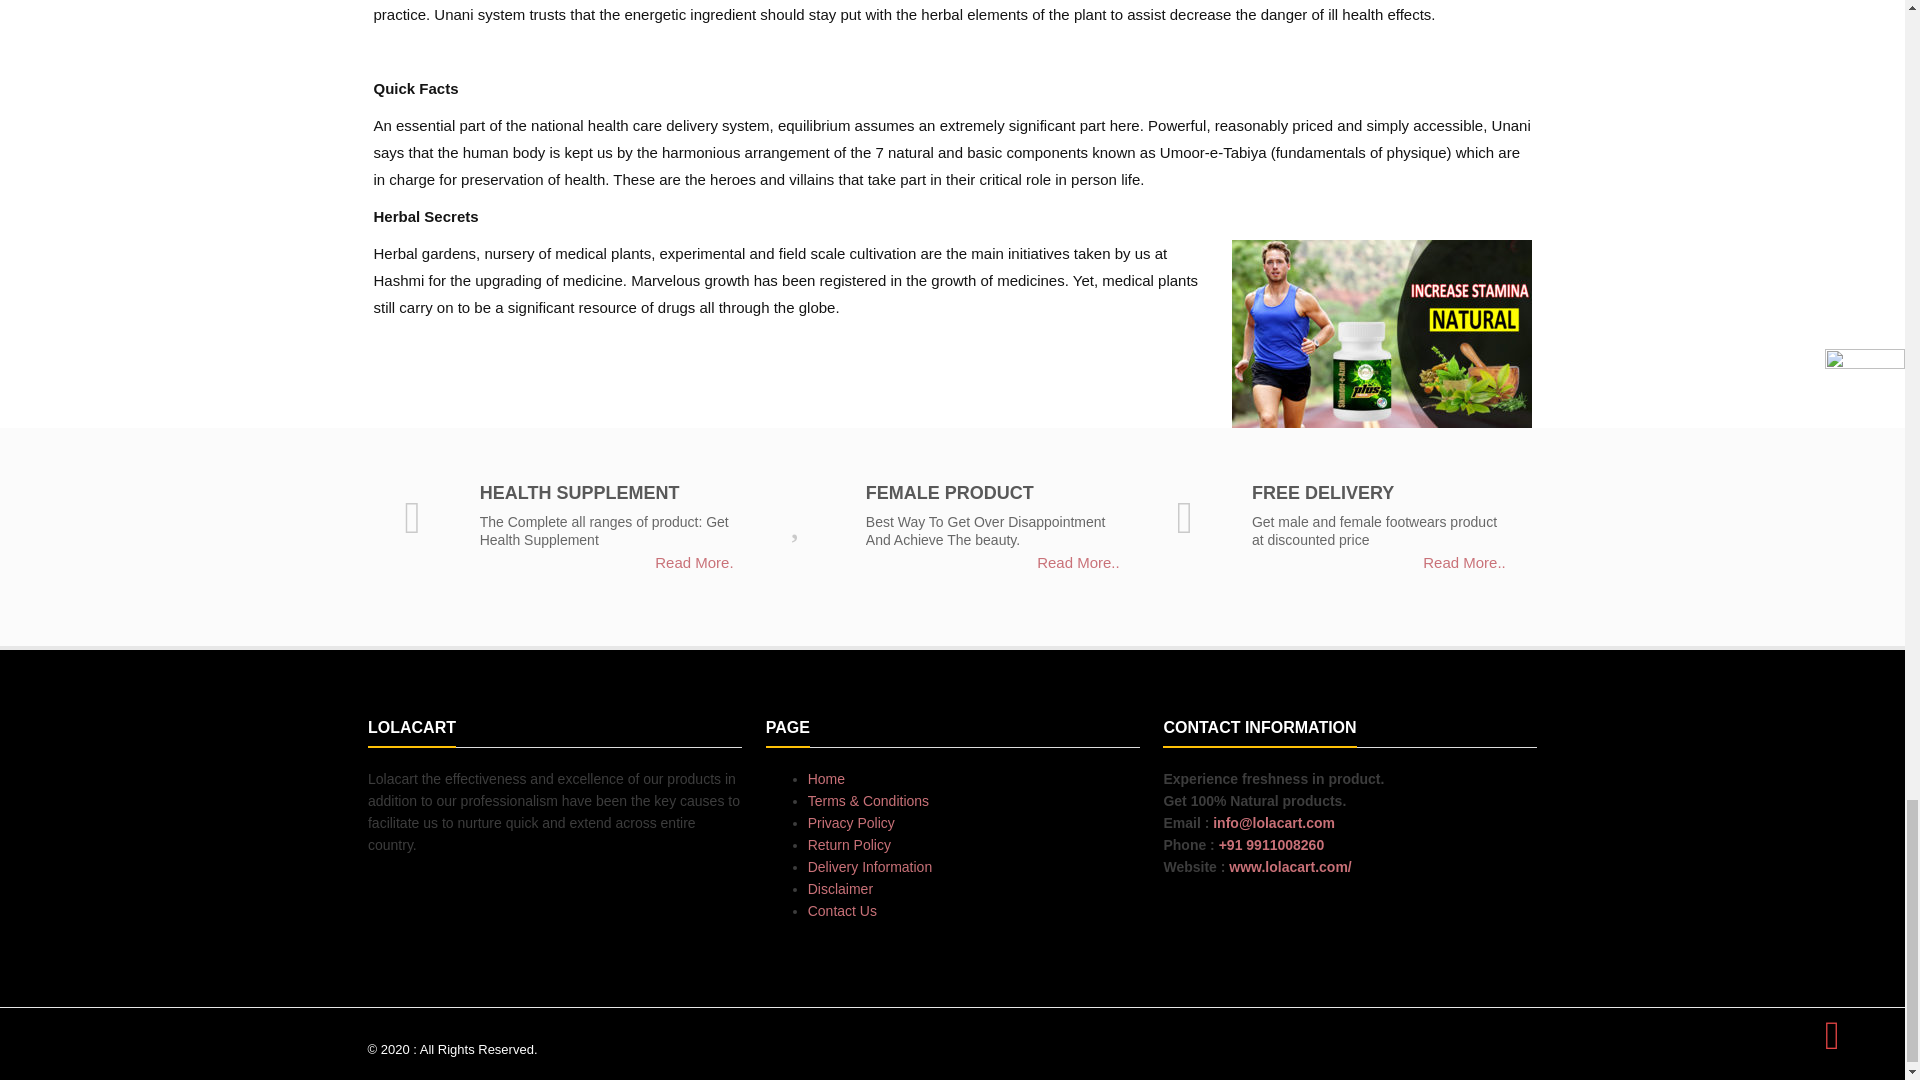 This screenshot has width=1920, height=1080. Describe the element at coordinates (842, 910) in the screenshot. I see `Contact Us` at that location.